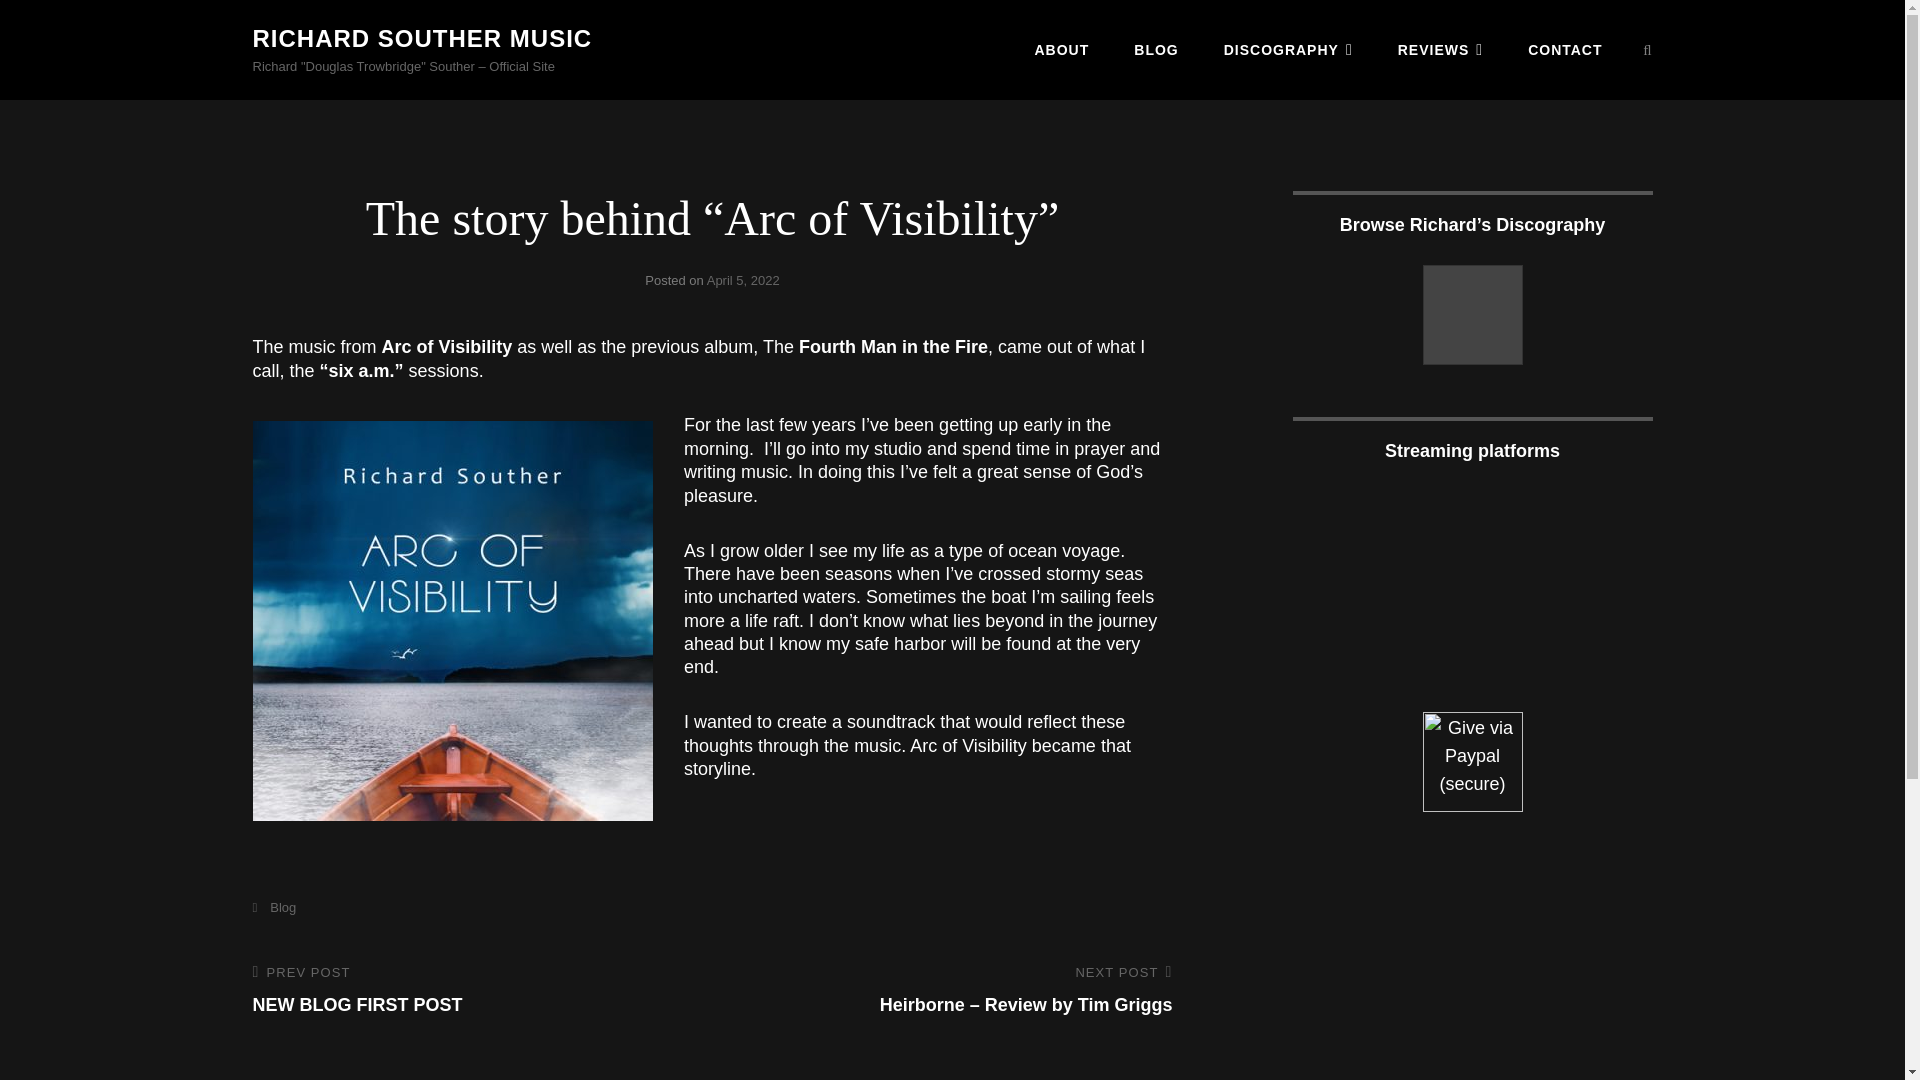  Describe the element at coordinates (1156, 49) in the screenshot. I see `BLOG` at that location.